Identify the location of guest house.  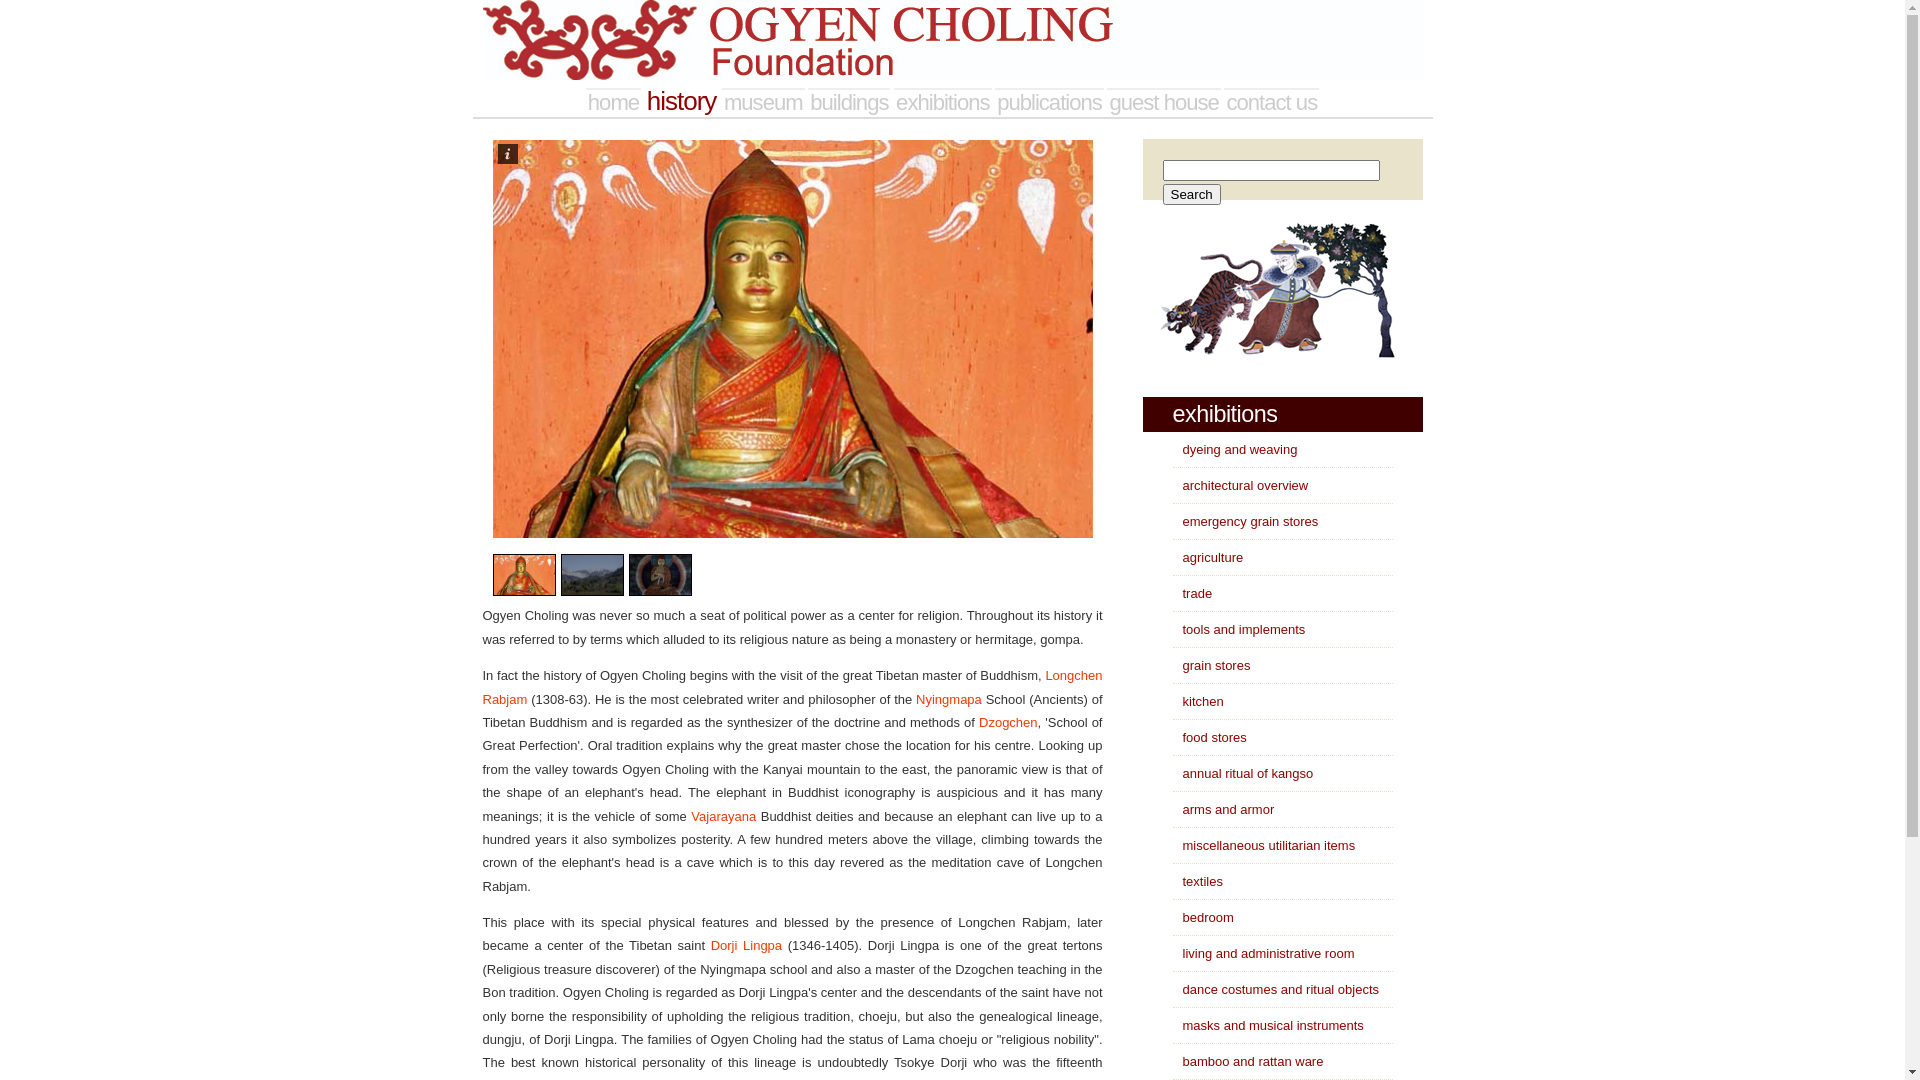
(1164, 102).